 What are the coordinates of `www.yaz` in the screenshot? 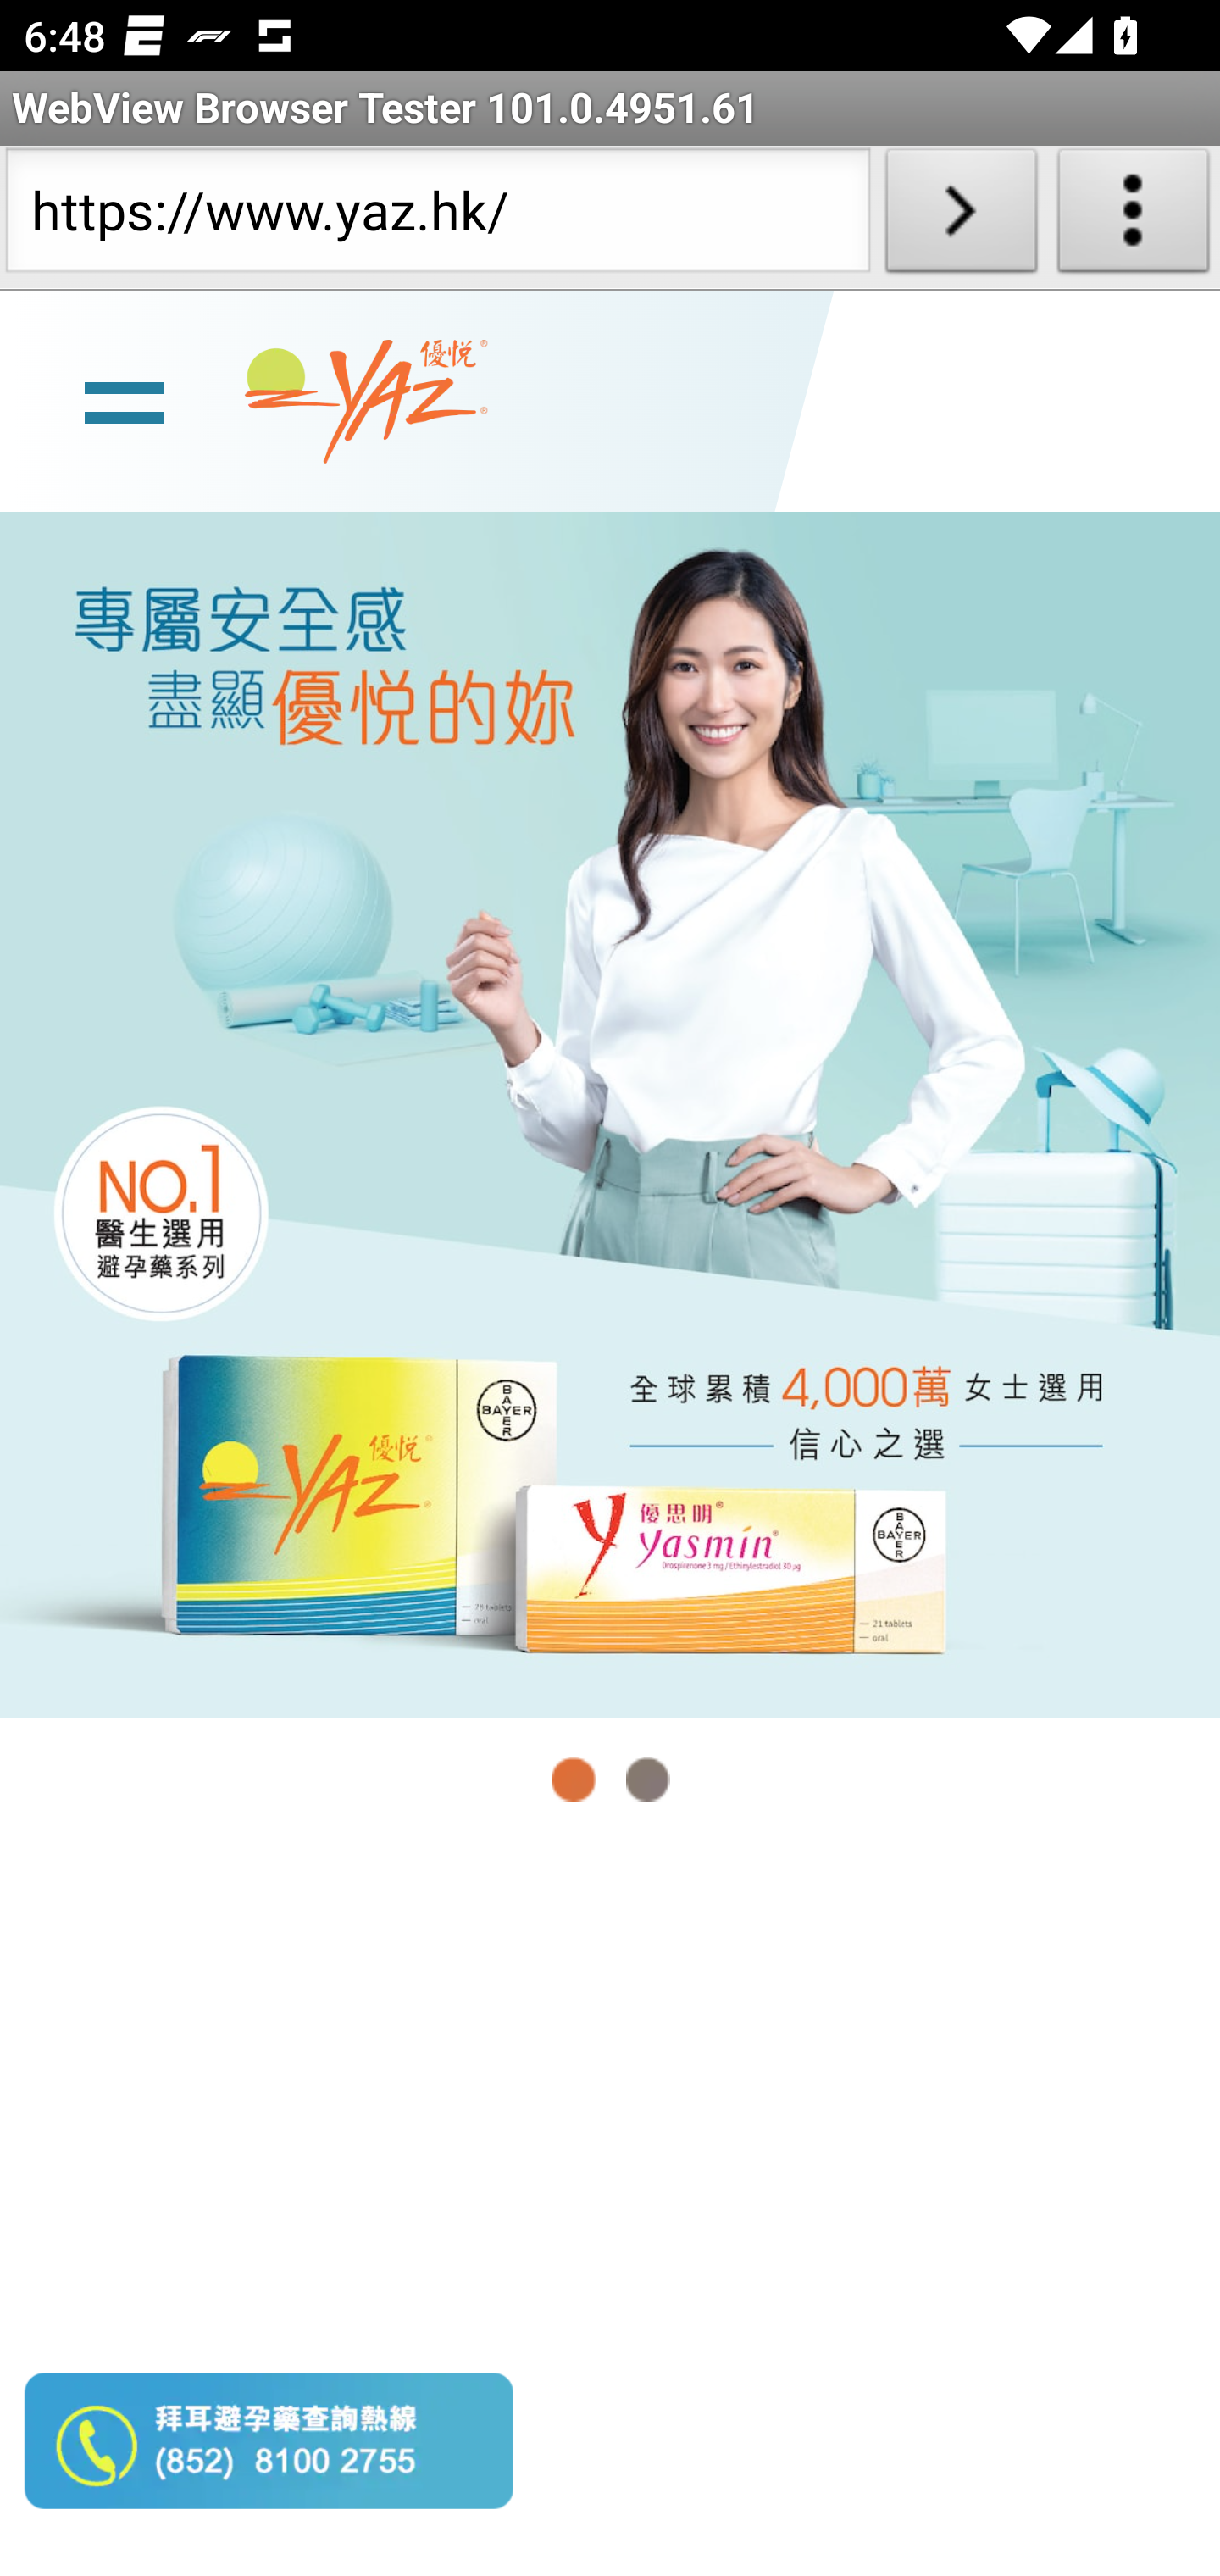 It's located at (366, 402).